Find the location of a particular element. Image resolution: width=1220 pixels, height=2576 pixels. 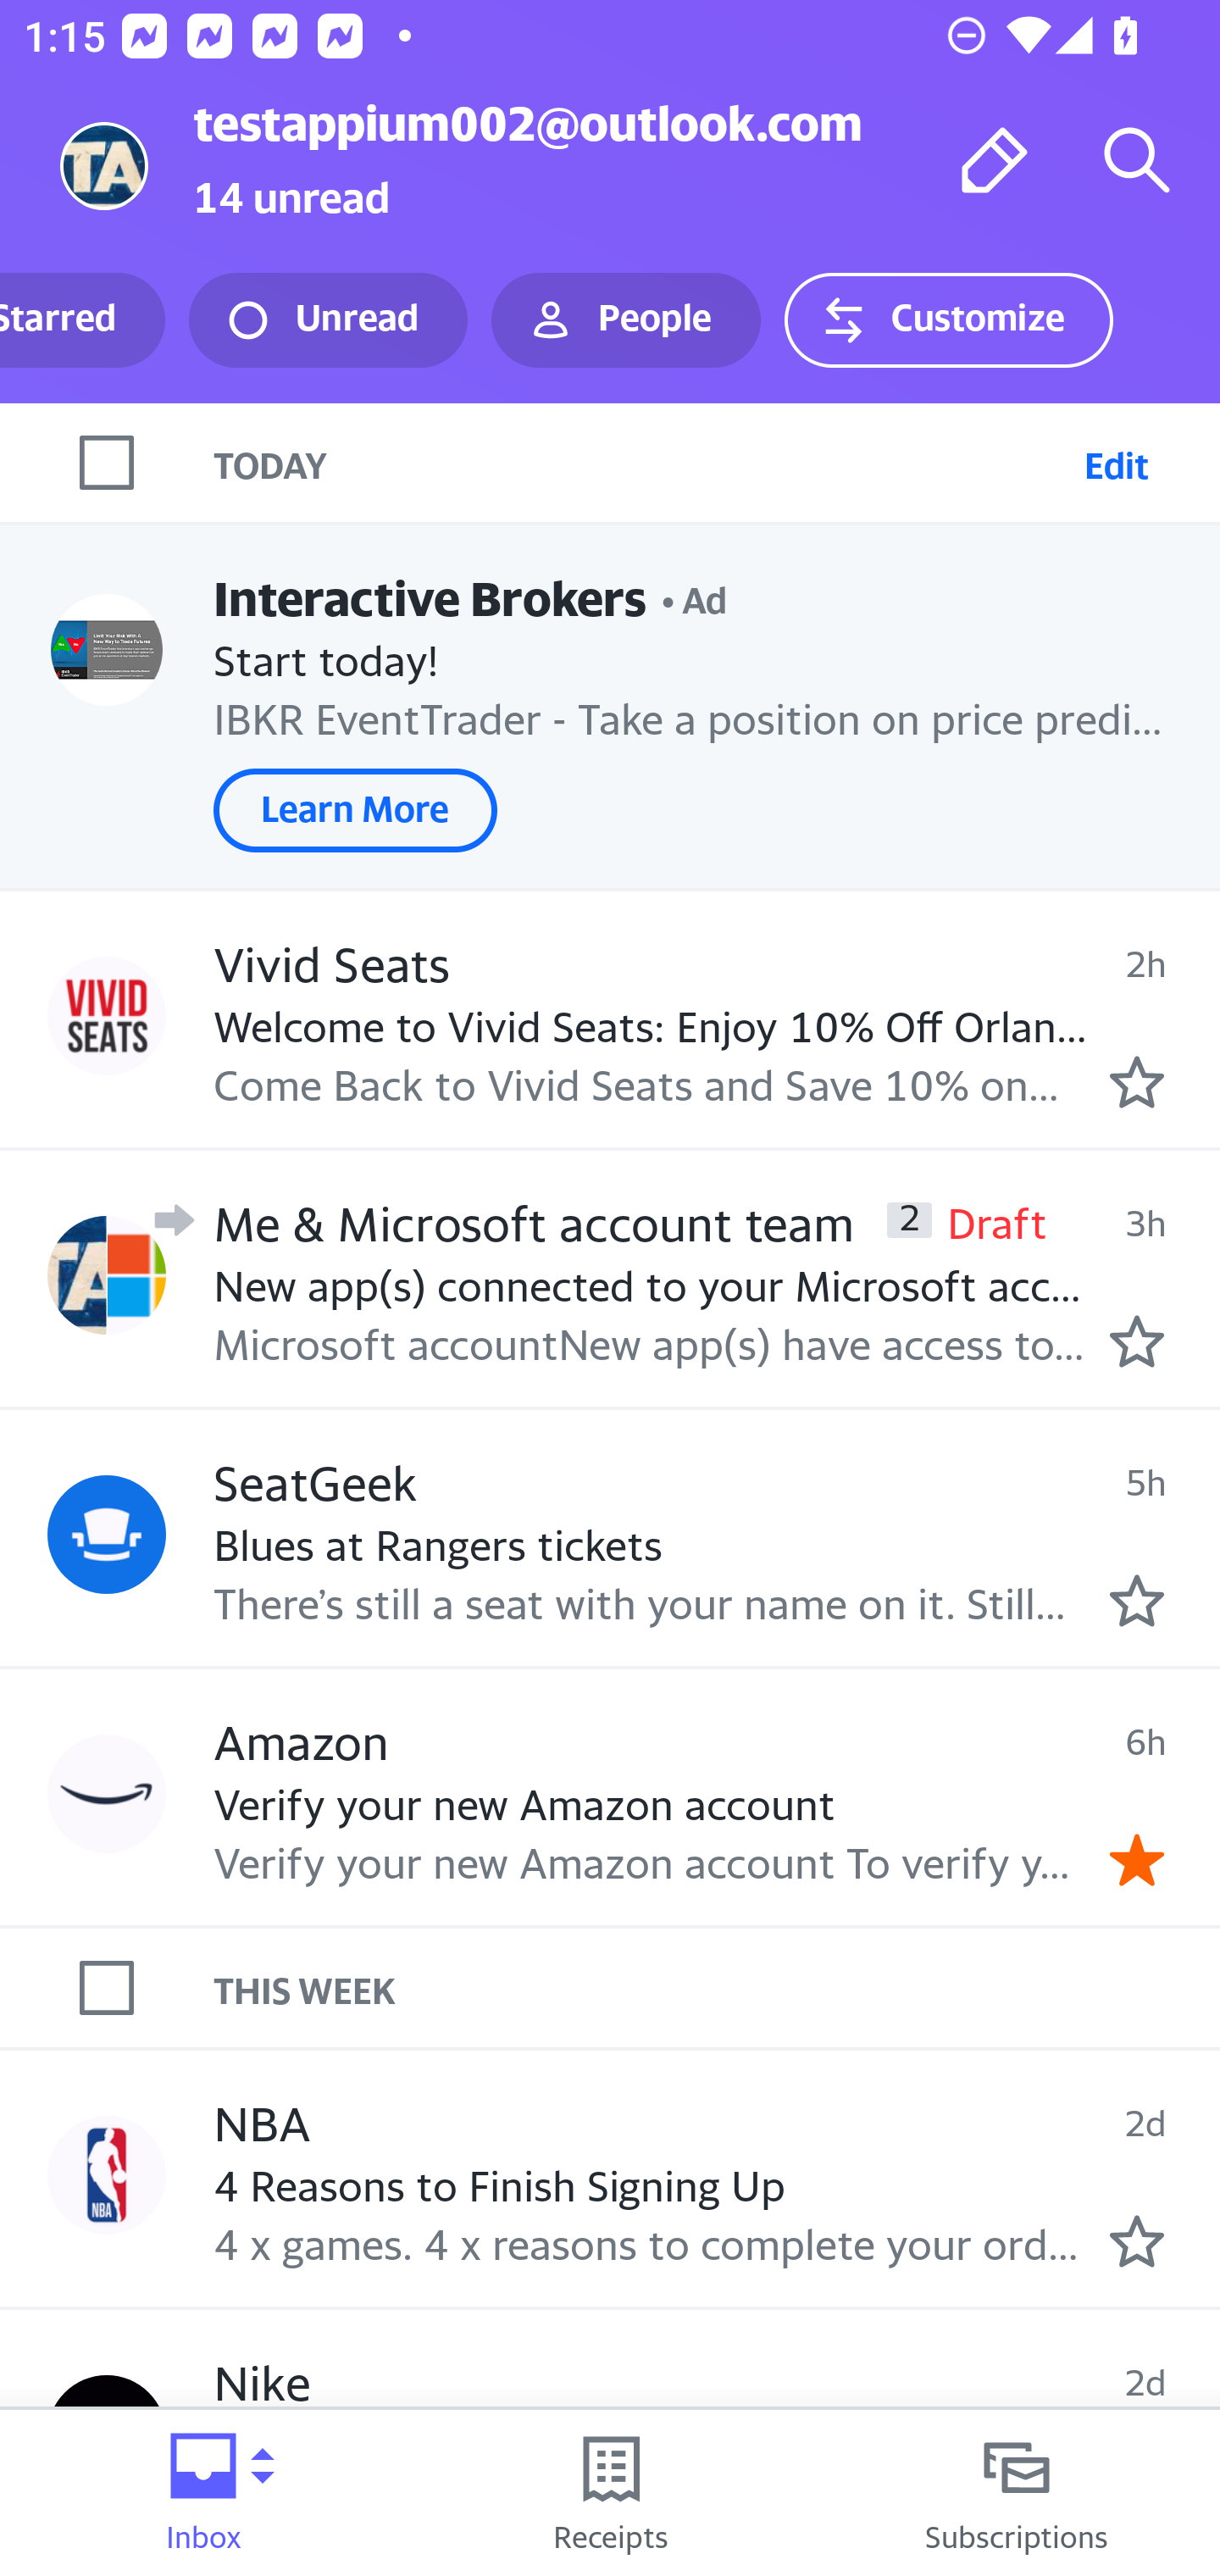

Profile
Vivid Seats is located at coordinates (107, 1014).